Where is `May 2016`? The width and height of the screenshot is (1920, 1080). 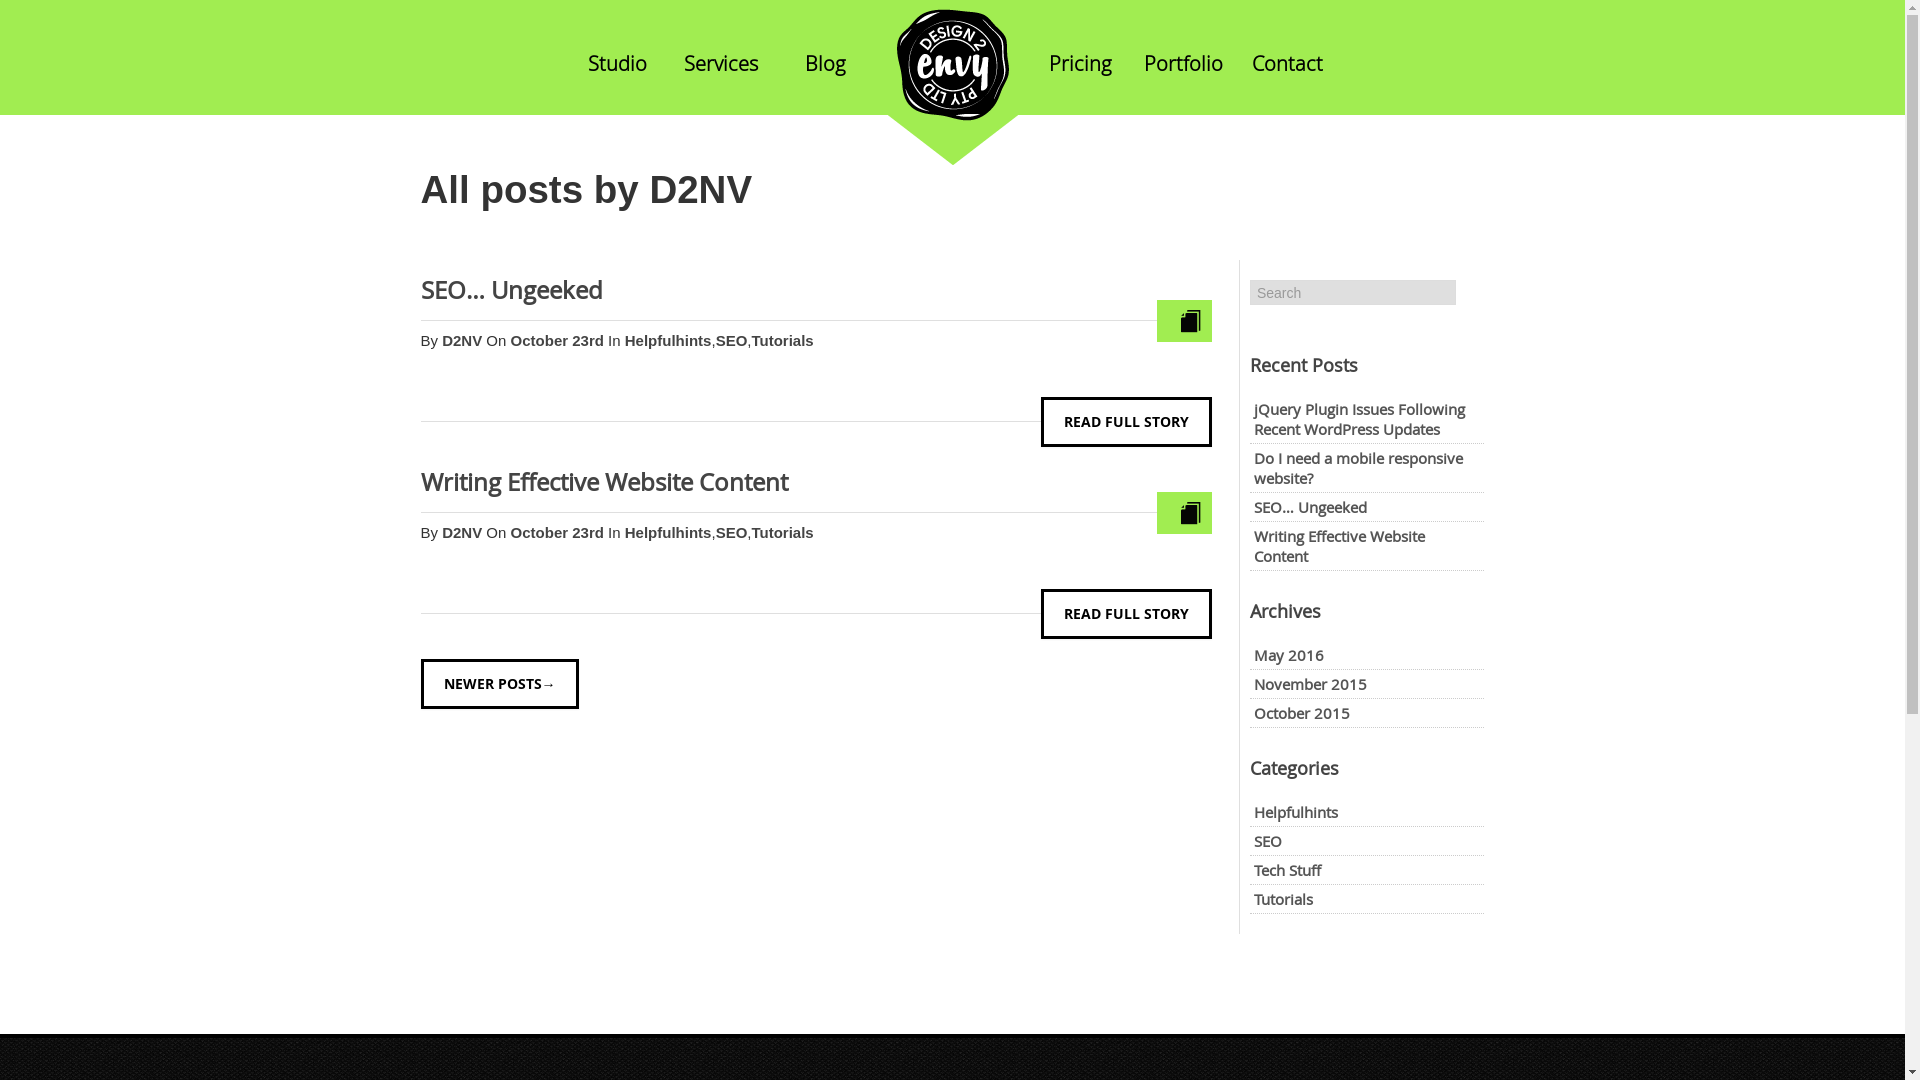
May 2016 is located at coordinates (1289, 655).